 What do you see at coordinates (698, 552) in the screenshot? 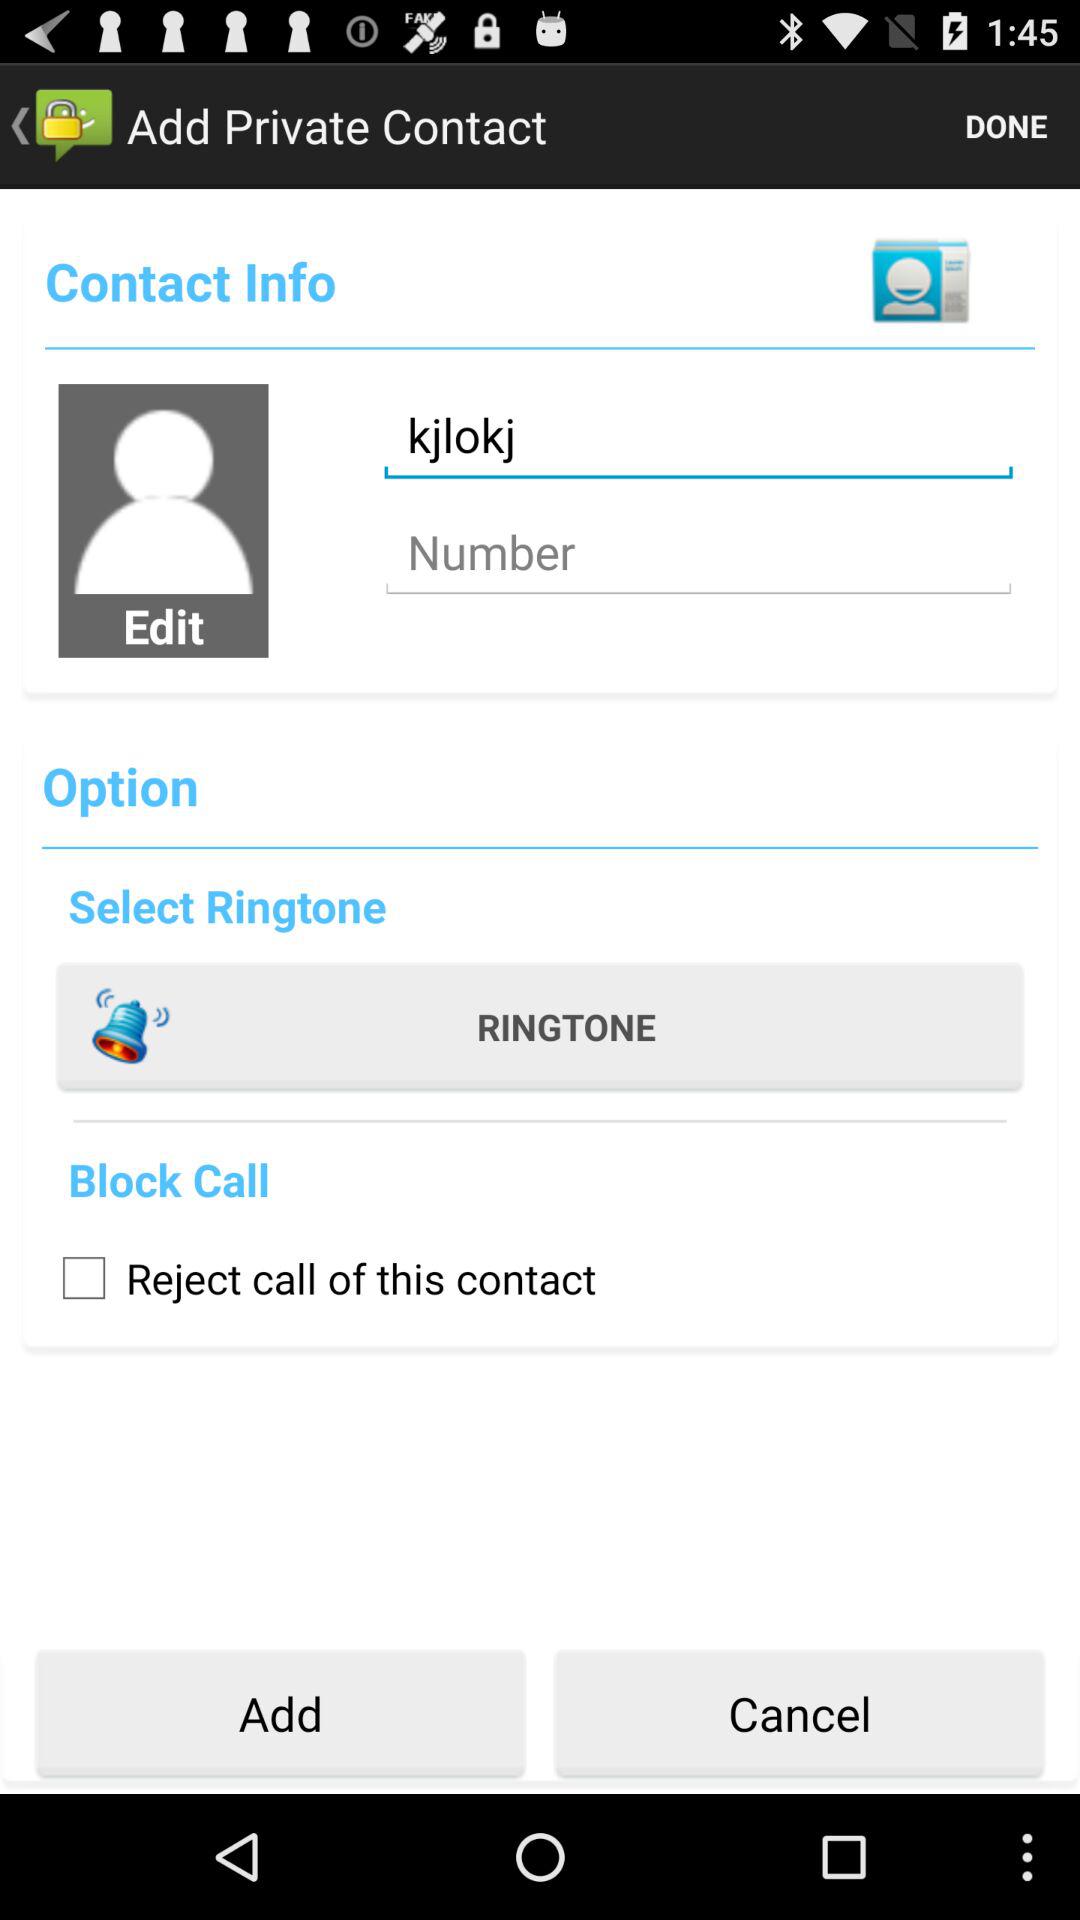
I see `save a phone number` at bounding box center [698, 552].